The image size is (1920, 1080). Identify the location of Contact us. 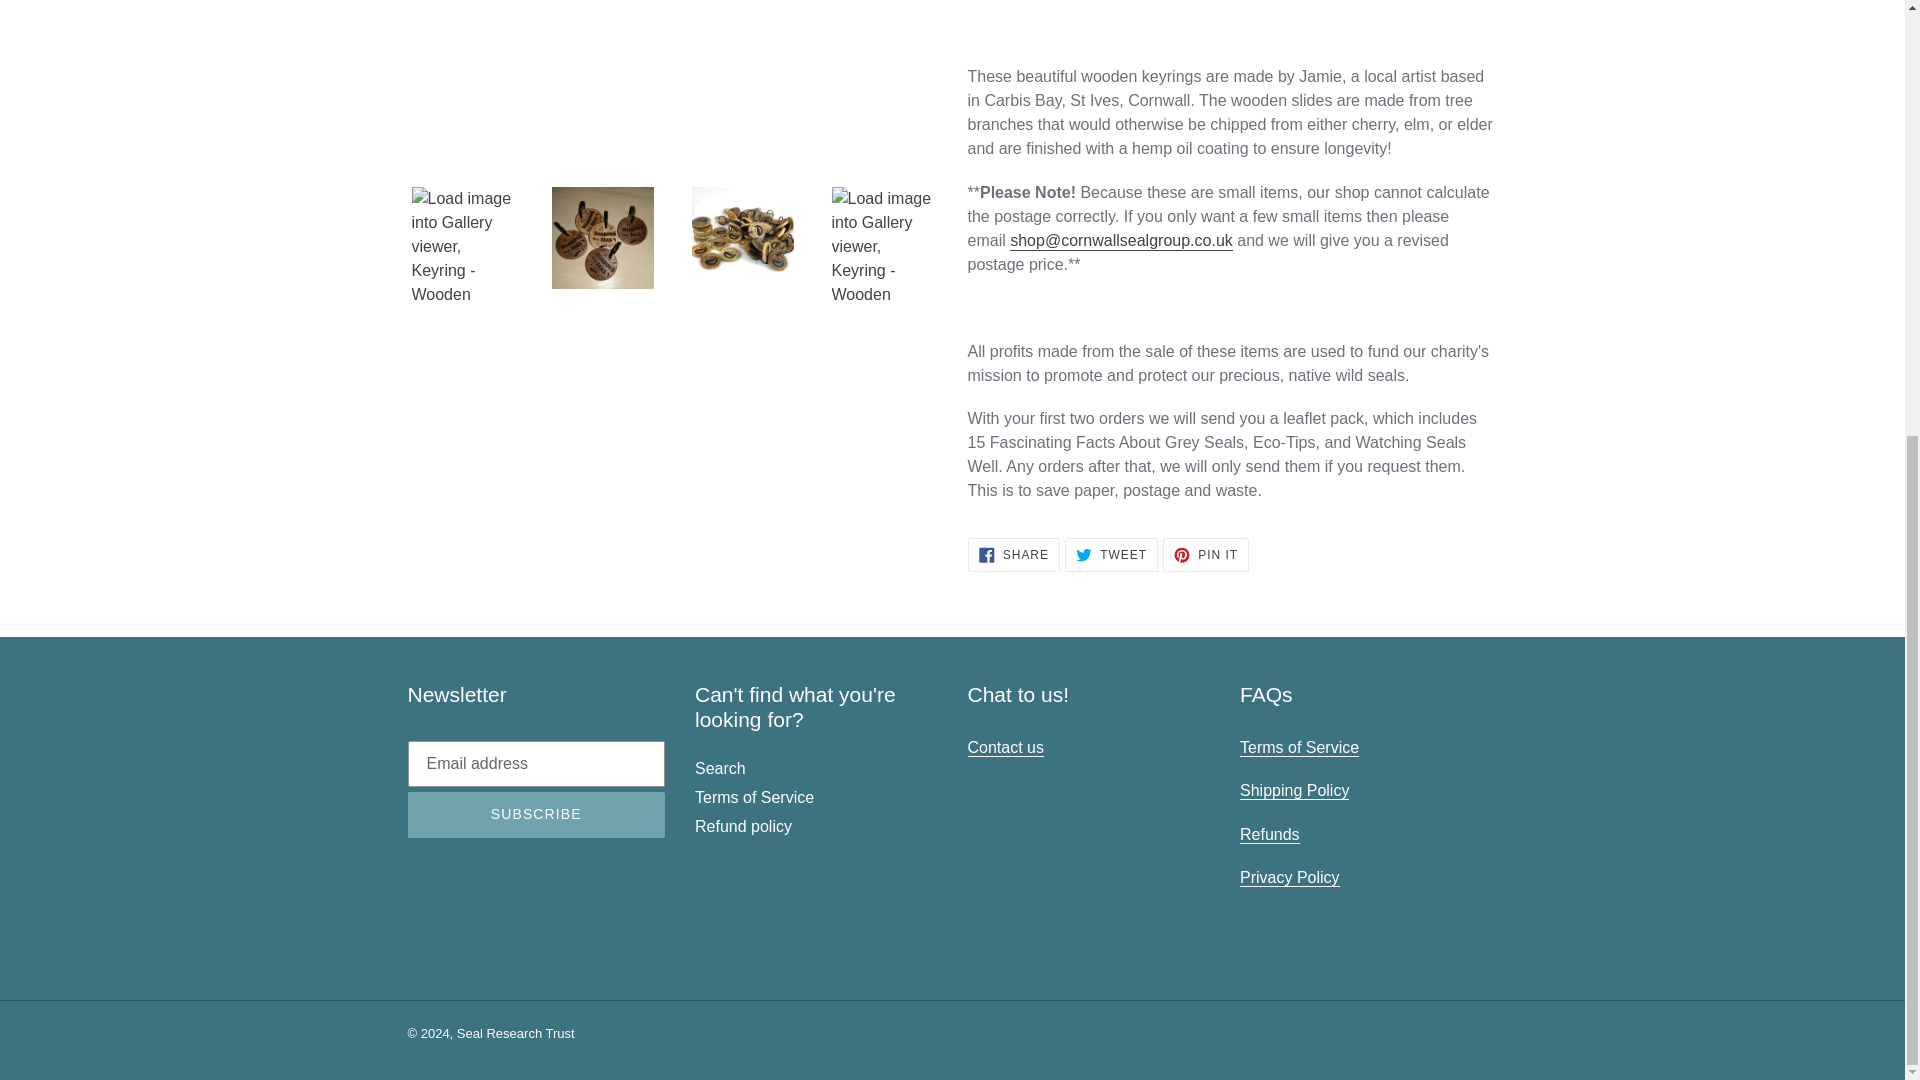
(1006, 748).